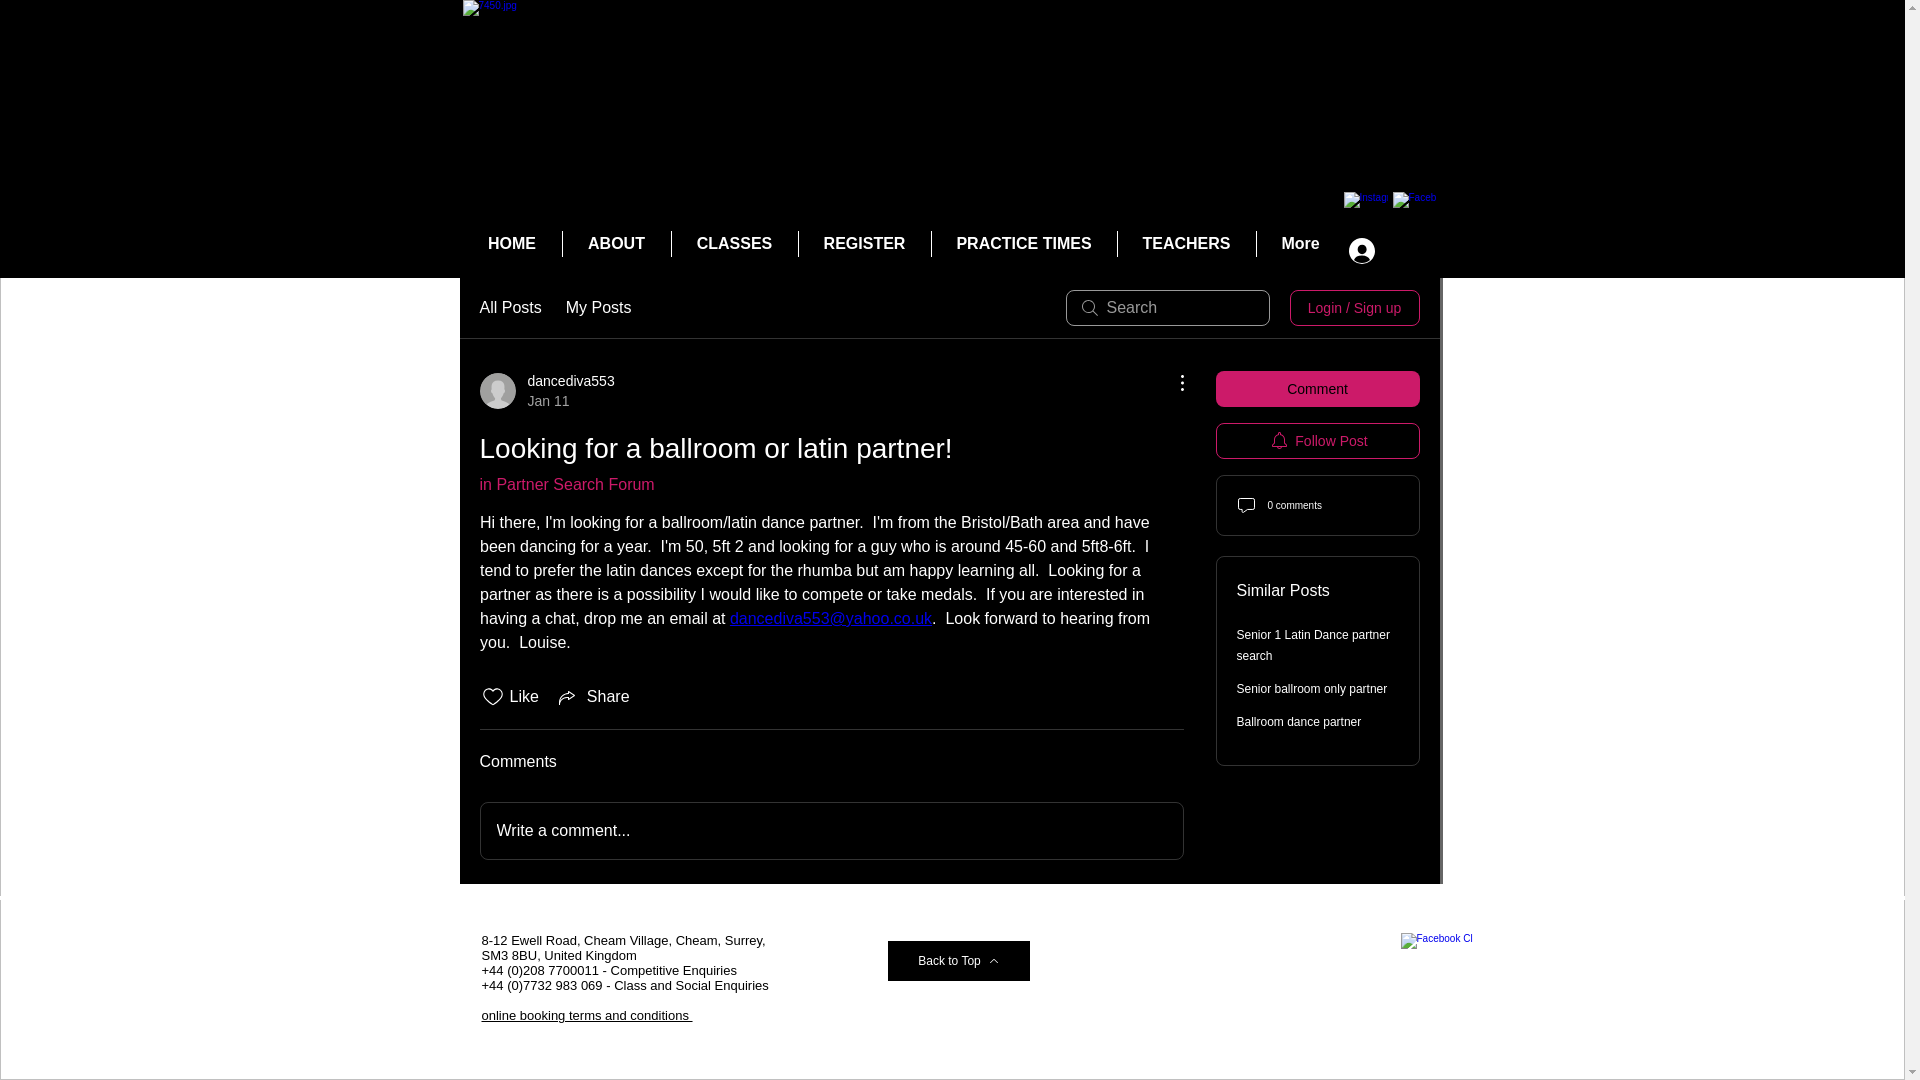  What do you see at coordinates (958, 960) in the screenshot?
I see `Senior ballroom only partner` at bounding box center [958, 960].